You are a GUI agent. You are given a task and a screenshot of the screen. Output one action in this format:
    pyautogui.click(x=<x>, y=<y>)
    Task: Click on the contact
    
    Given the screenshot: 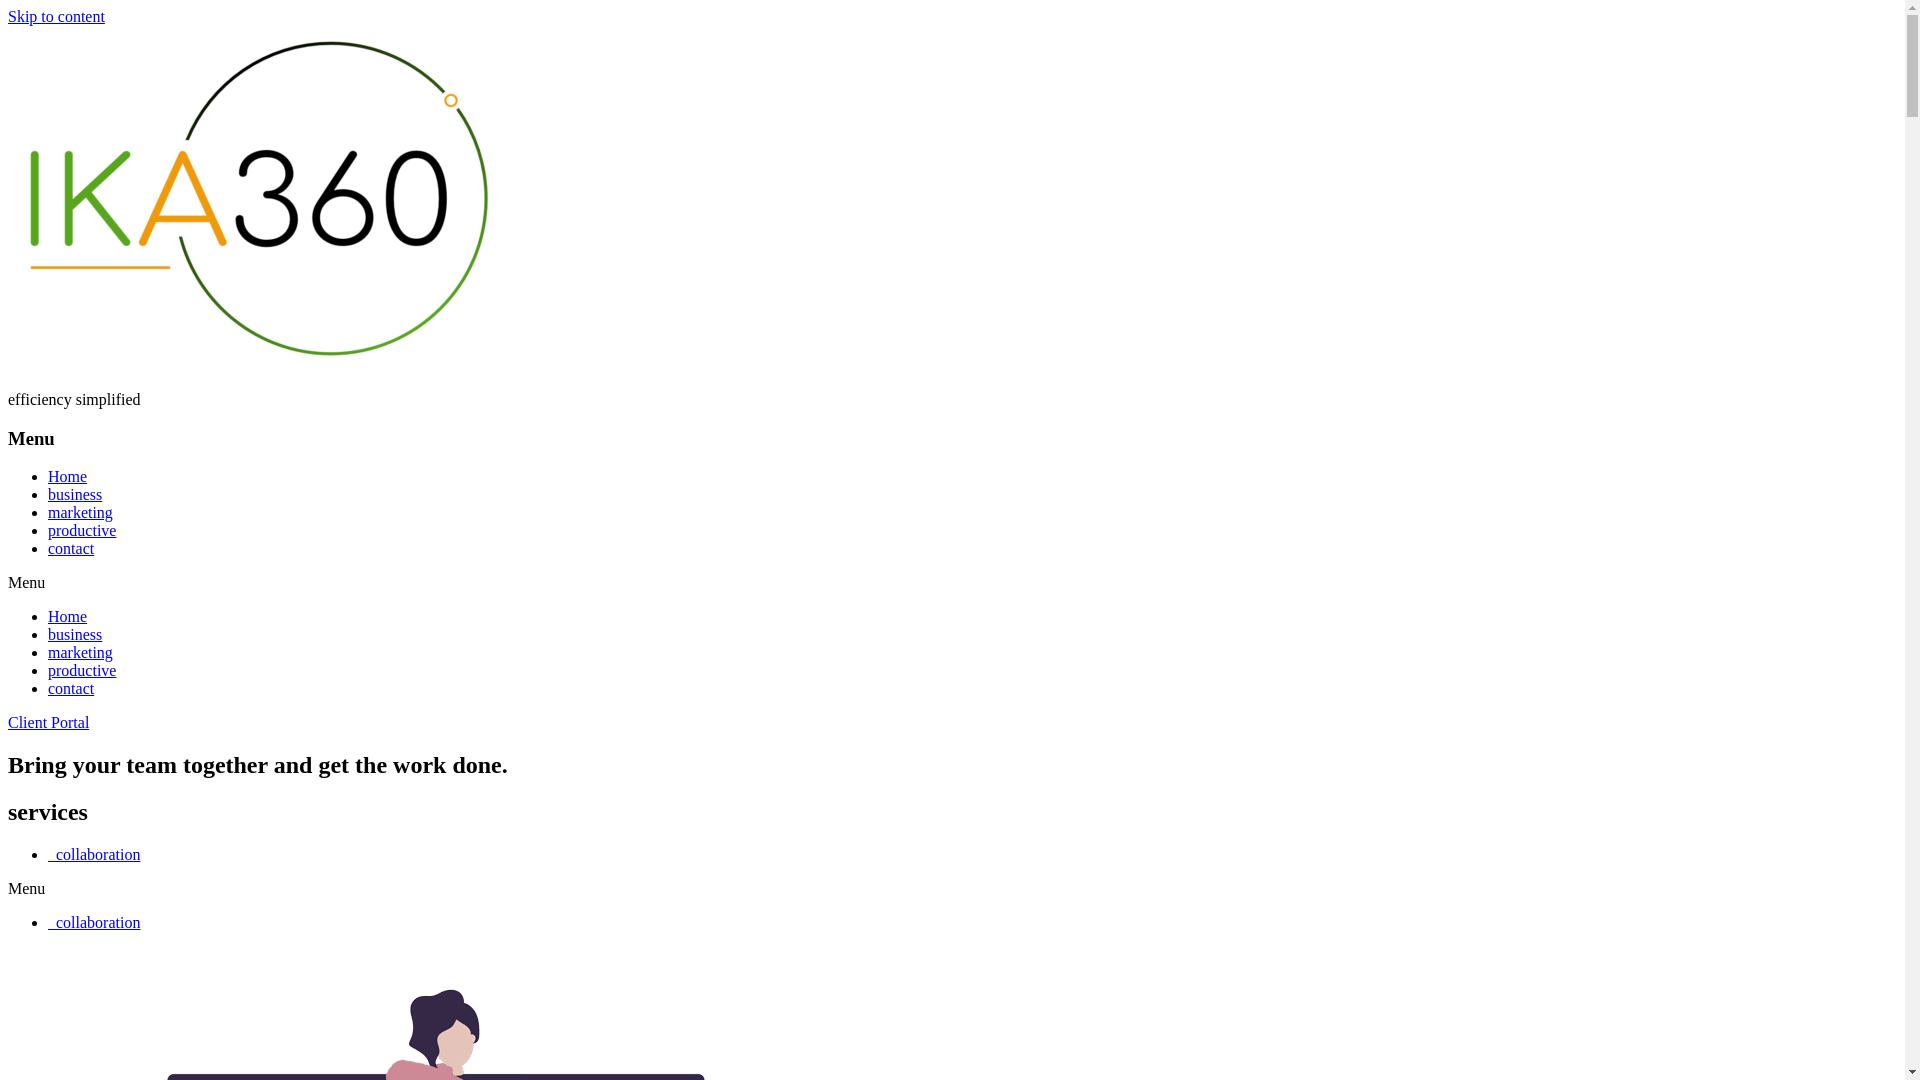 What is the action you would take?
    pyautogui.click(x=71, y=548)
    